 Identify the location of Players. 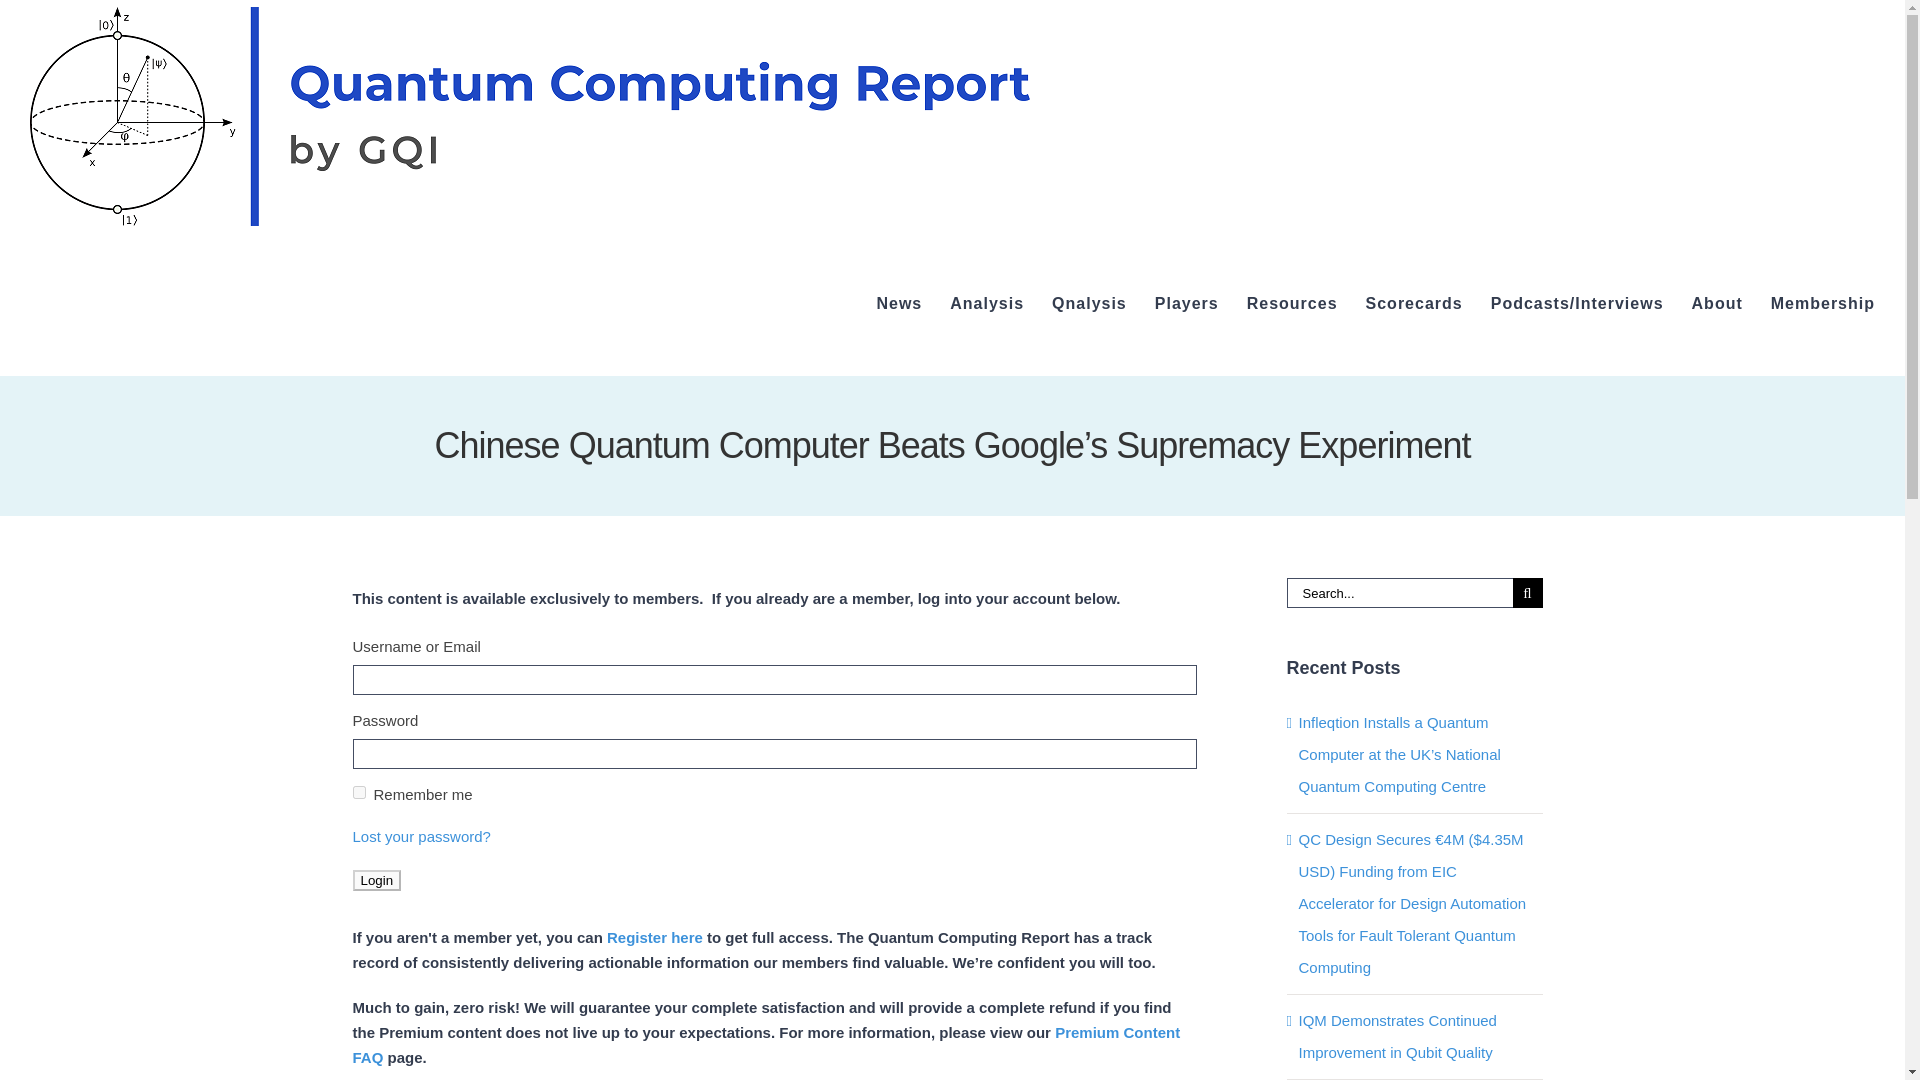
(1187, 304).